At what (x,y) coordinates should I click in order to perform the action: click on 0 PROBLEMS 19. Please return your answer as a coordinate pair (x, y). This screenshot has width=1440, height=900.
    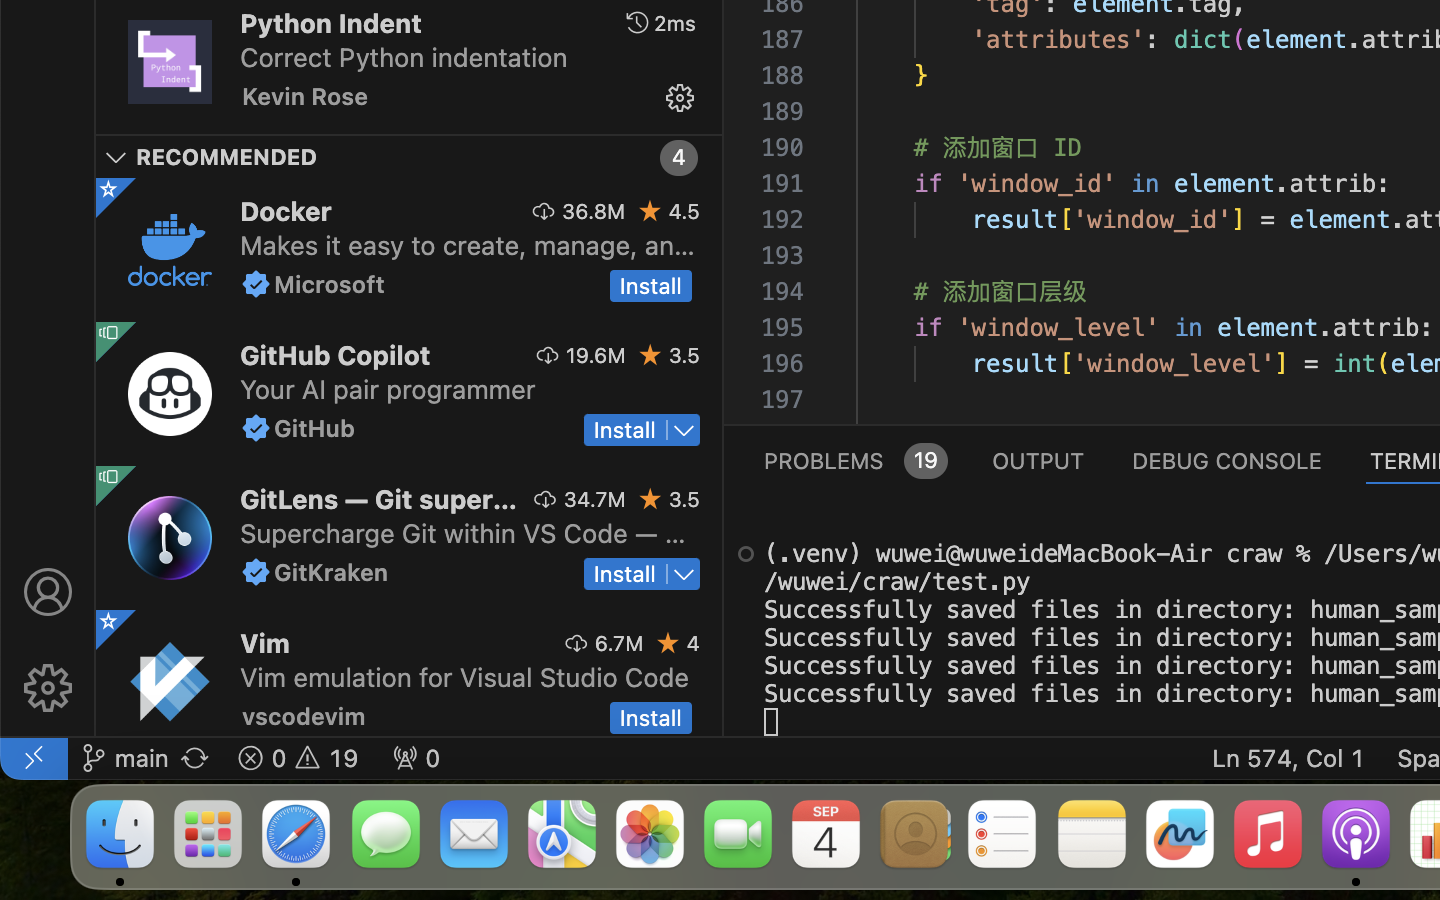
    Looking at the image, I should click on (854, 460).